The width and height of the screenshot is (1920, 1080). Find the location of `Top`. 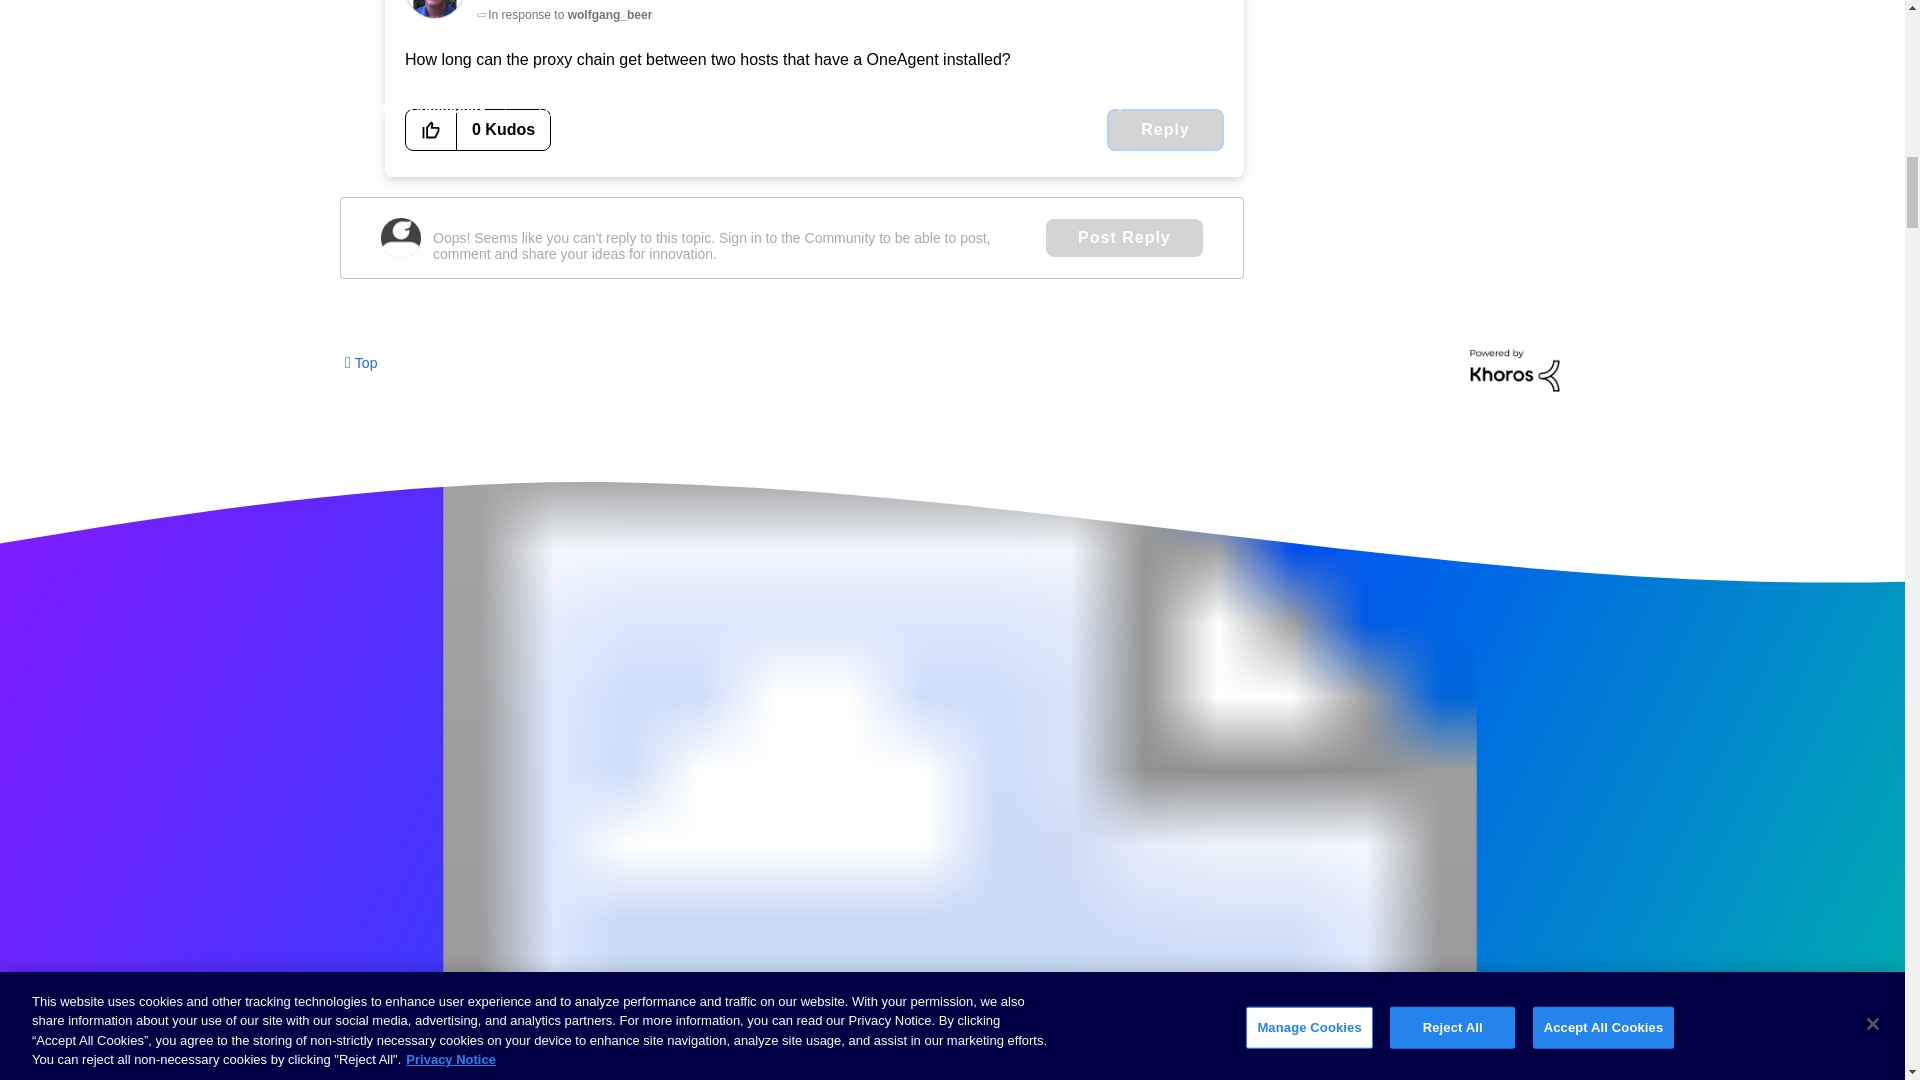

Top is located at coordinates (360, 362).